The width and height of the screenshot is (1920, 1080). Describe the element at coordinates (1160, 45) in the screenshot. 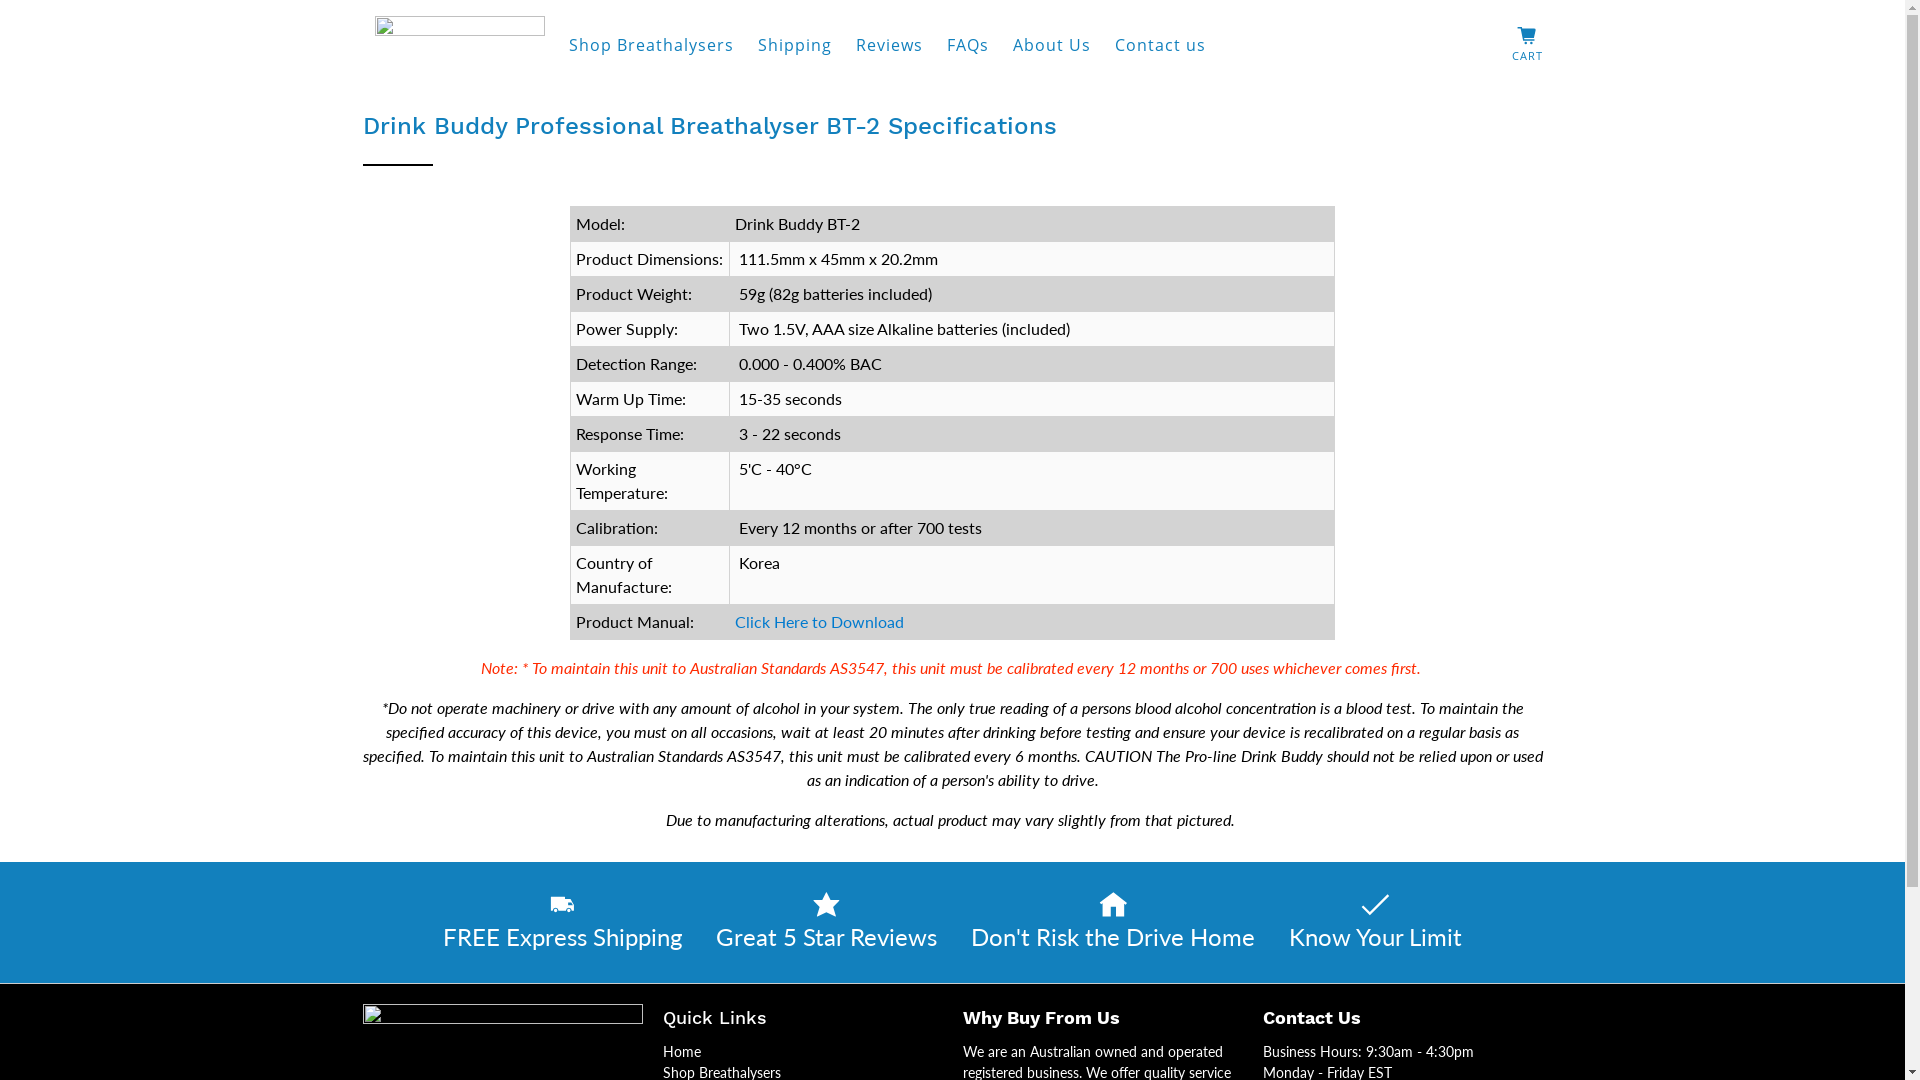

I see `Contact us` at that location.